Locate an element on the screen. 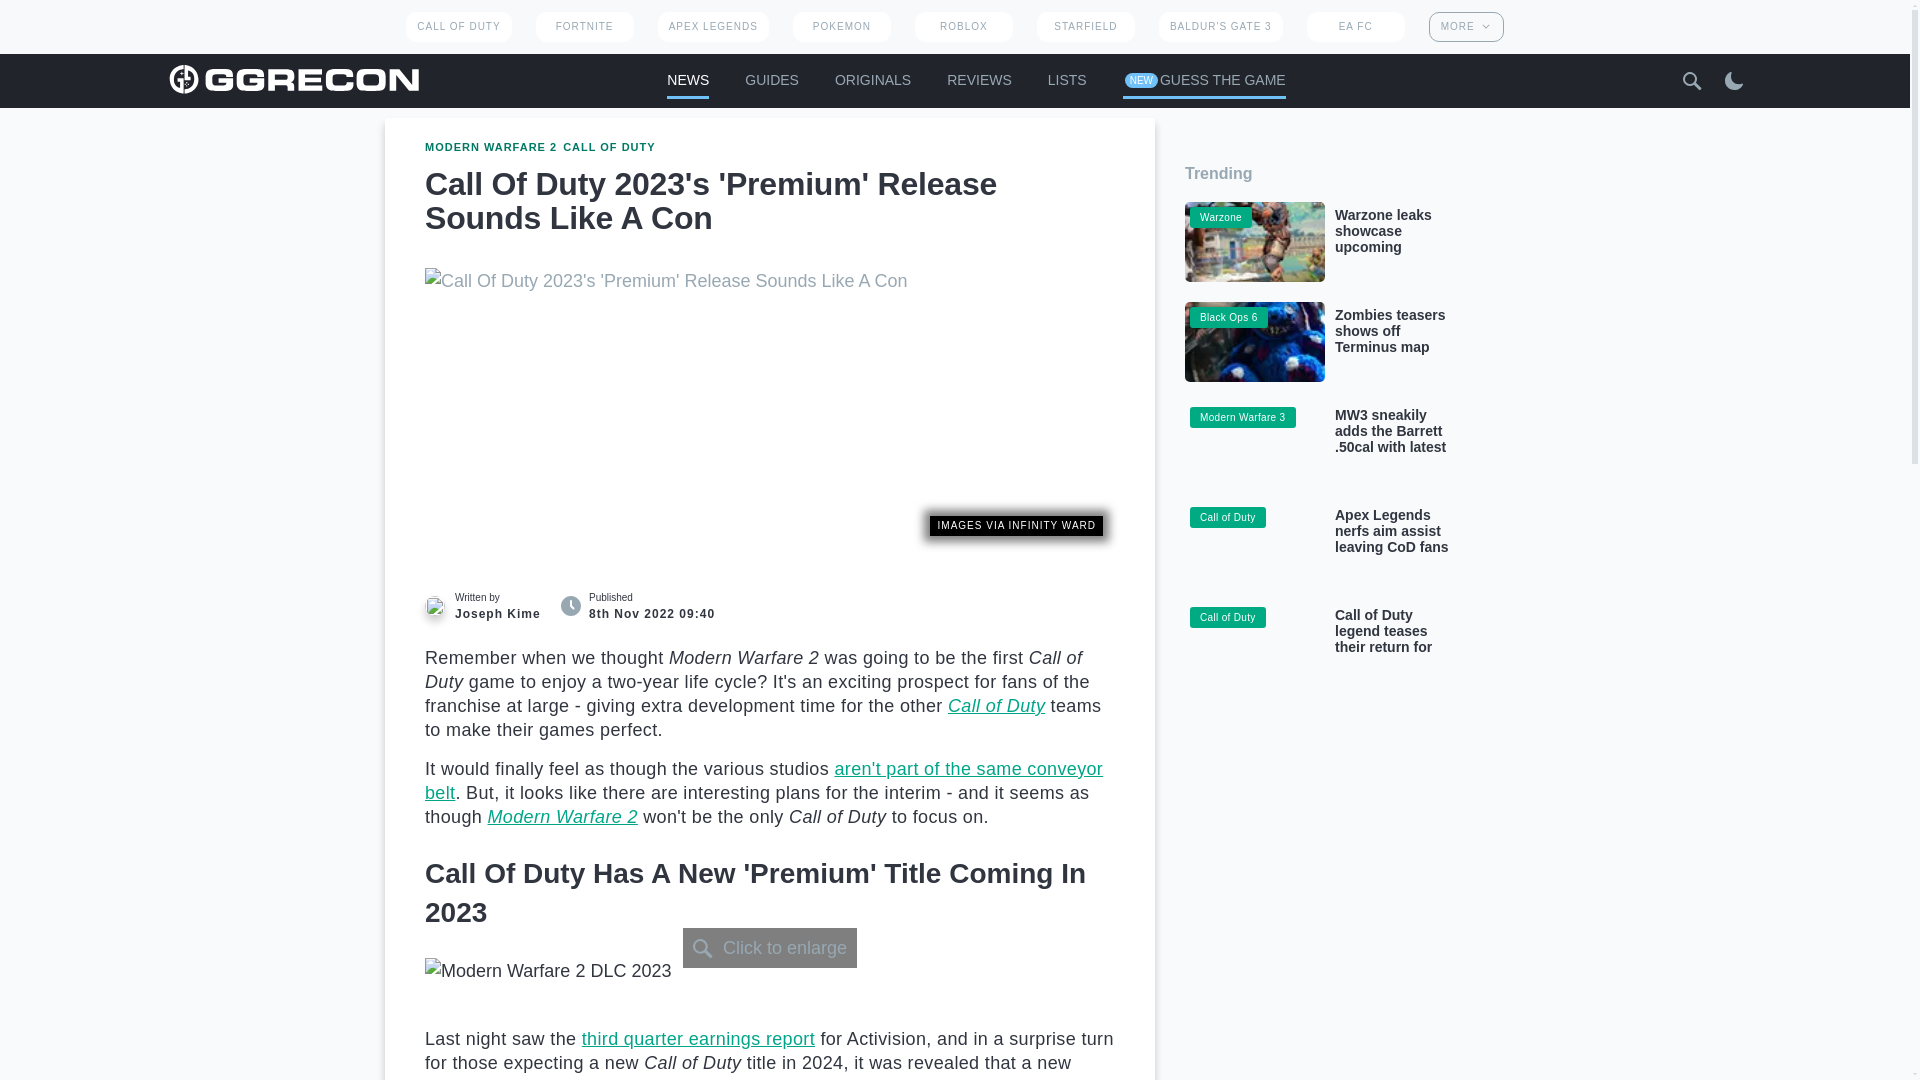 Image resolution: width=1920 pixels, height=1080 pixels. Call of Duty is located at coordinates (996, 706).